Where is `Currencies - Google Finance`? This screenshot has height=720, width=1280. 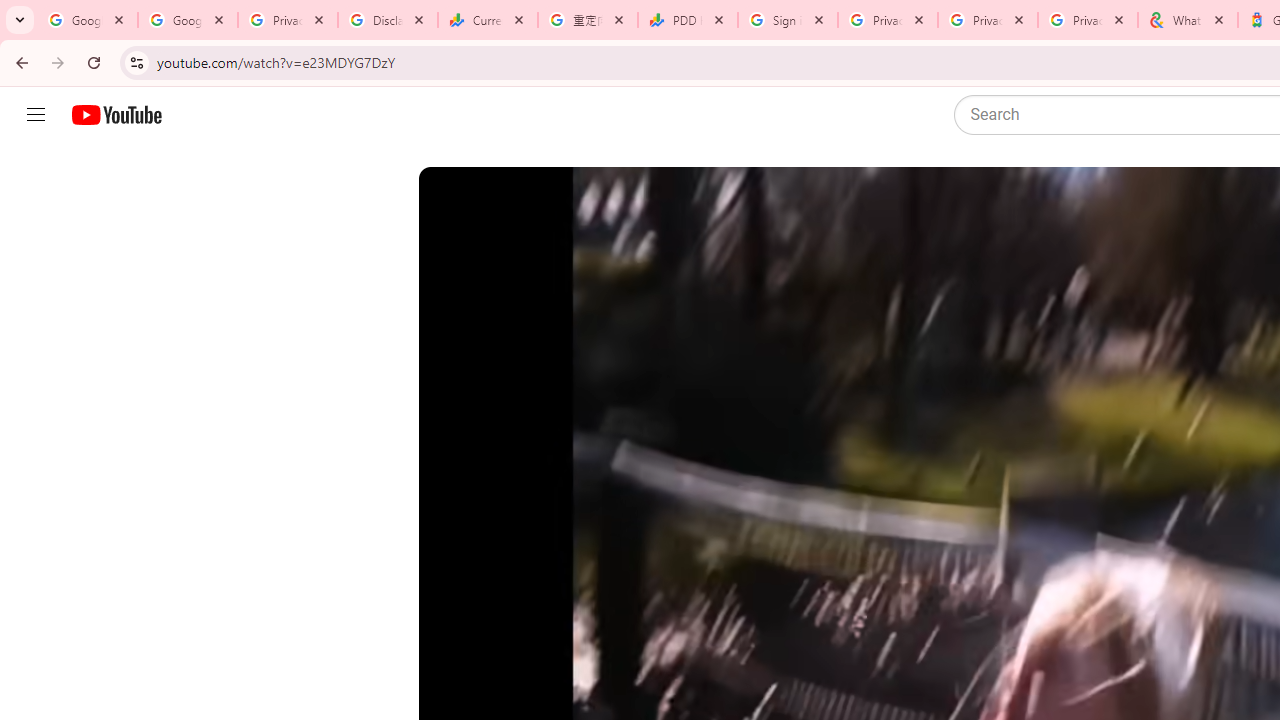
Currencies - Google Finance is located at coordinates (487, 20).